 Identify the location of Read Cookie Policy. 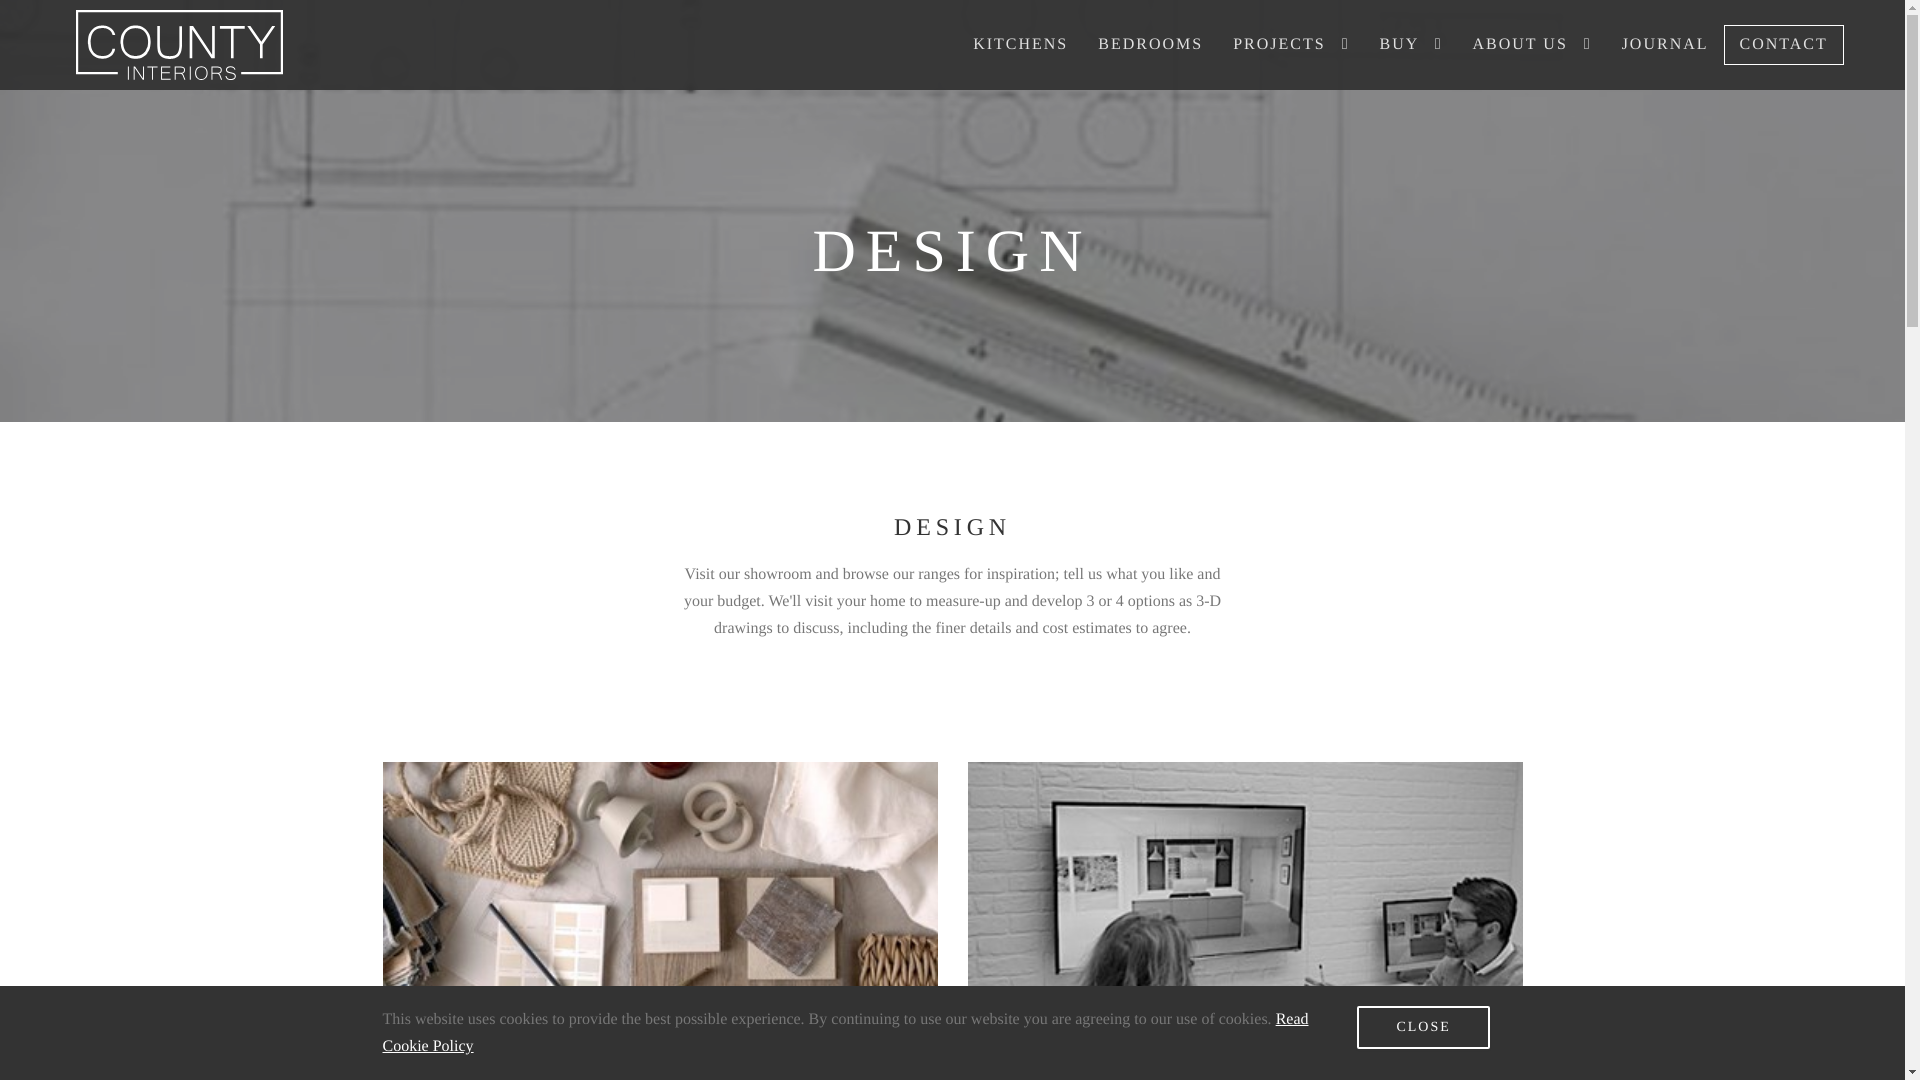
(844, 1032).